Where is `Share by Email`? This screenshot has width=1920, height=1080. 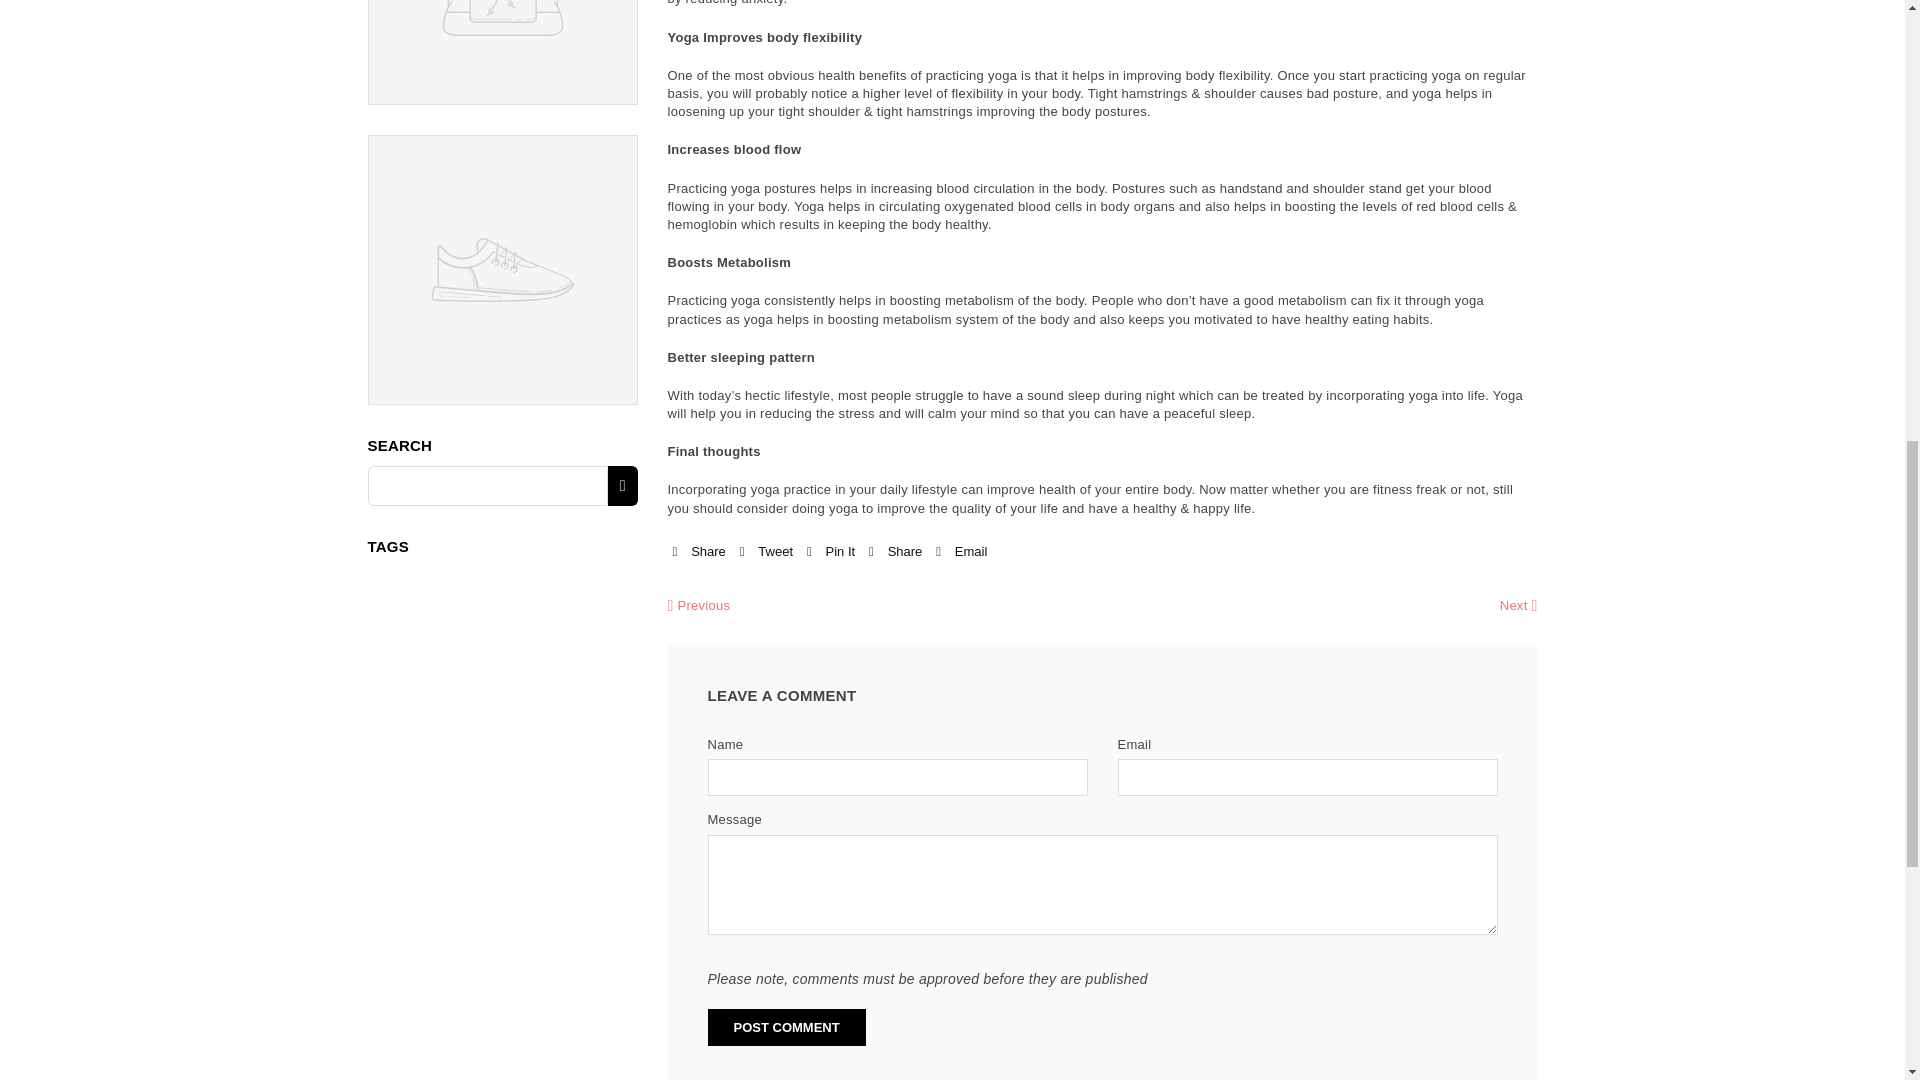
Share by Email is located at coordinates (961, 552).